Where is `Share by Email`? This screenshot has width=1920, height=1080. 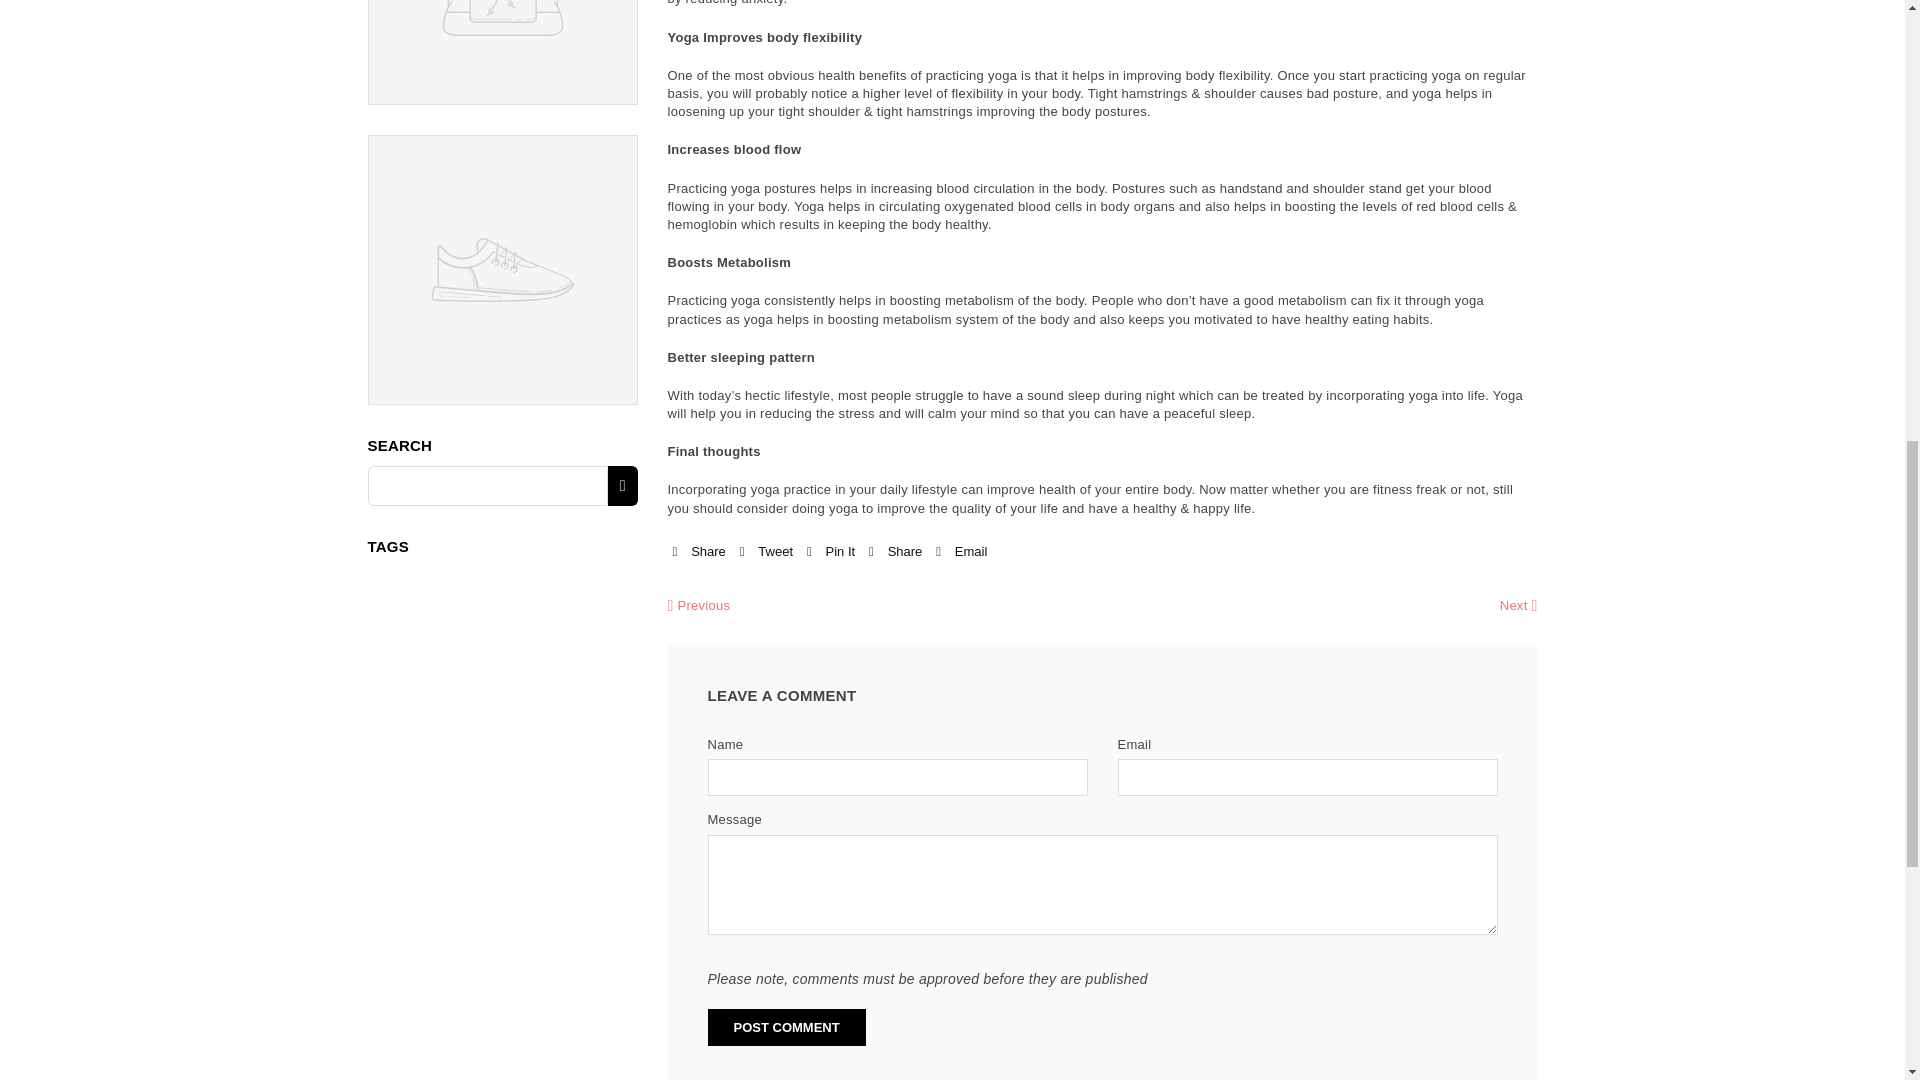
Share by Email is located at coordinates (961, 552).